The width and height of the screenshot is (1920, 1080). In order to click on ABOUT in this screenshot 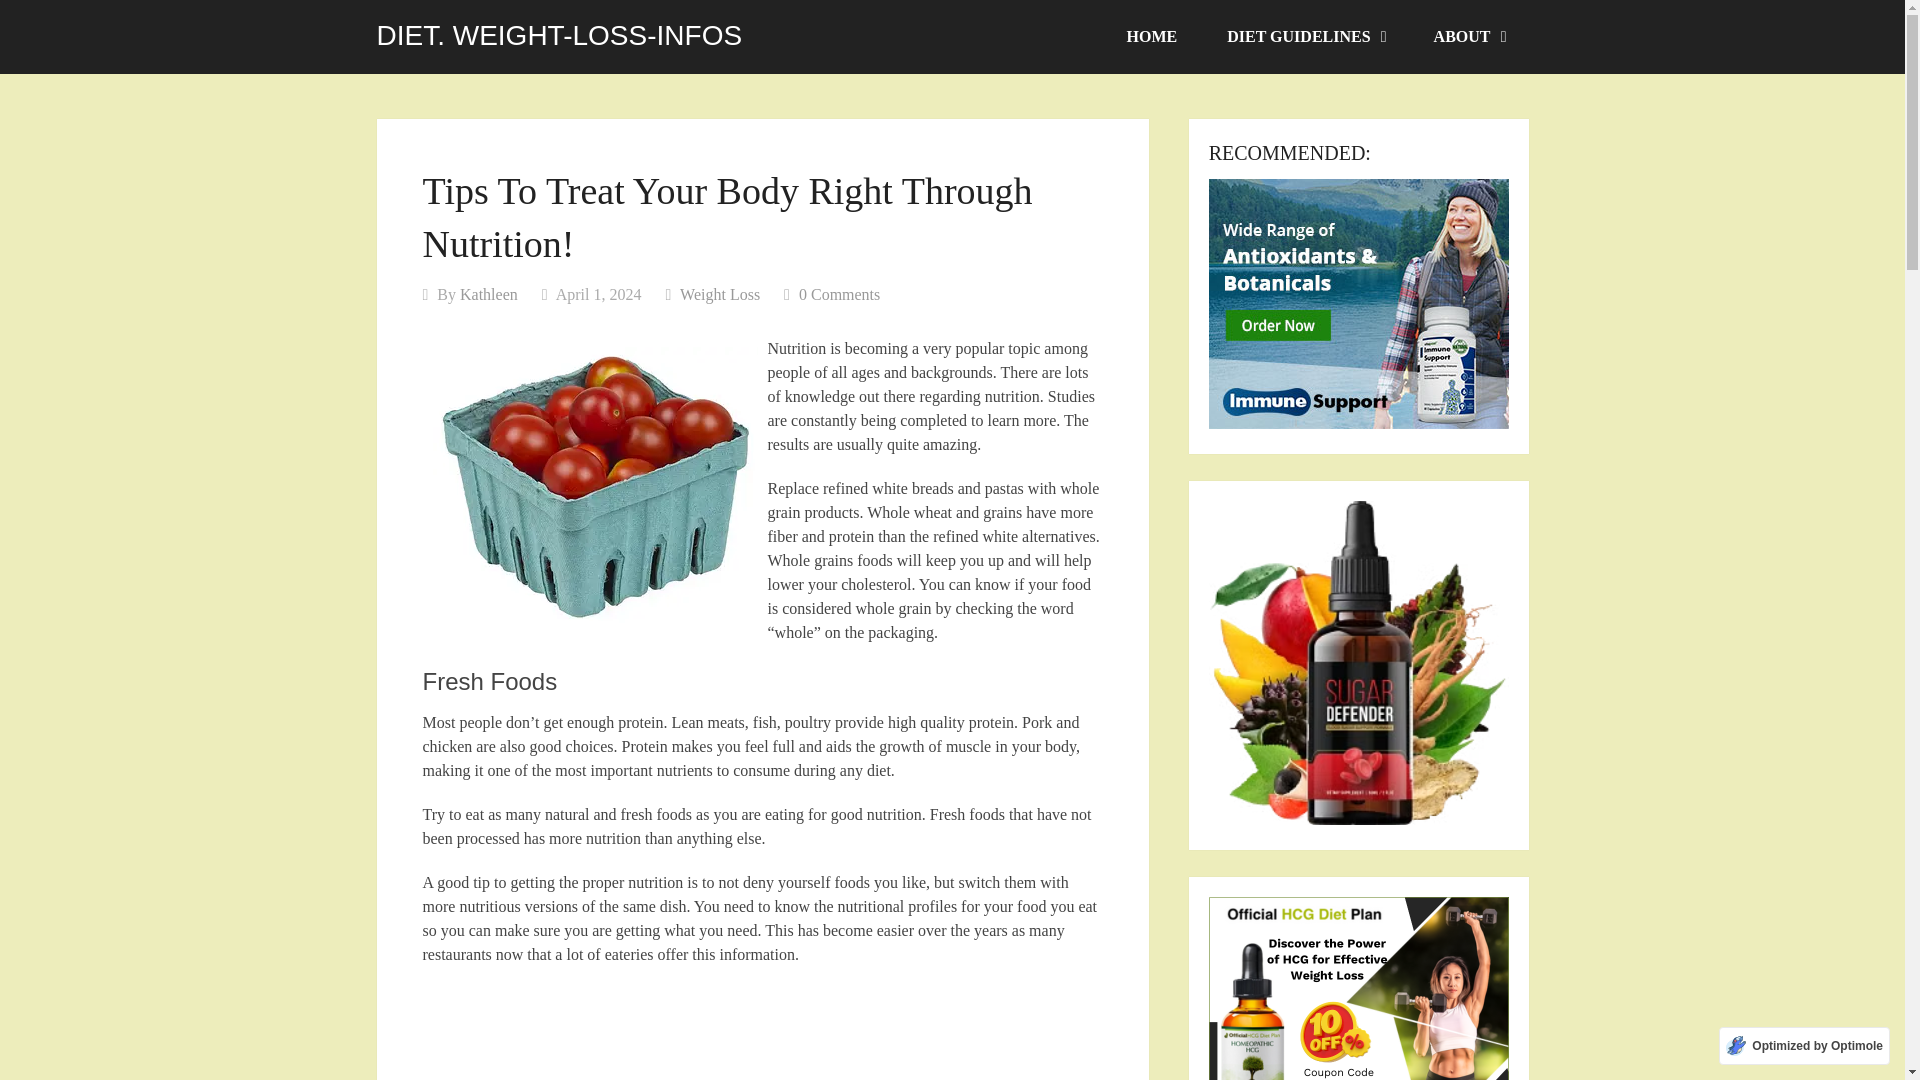, I will do `click(1468, 37)`.